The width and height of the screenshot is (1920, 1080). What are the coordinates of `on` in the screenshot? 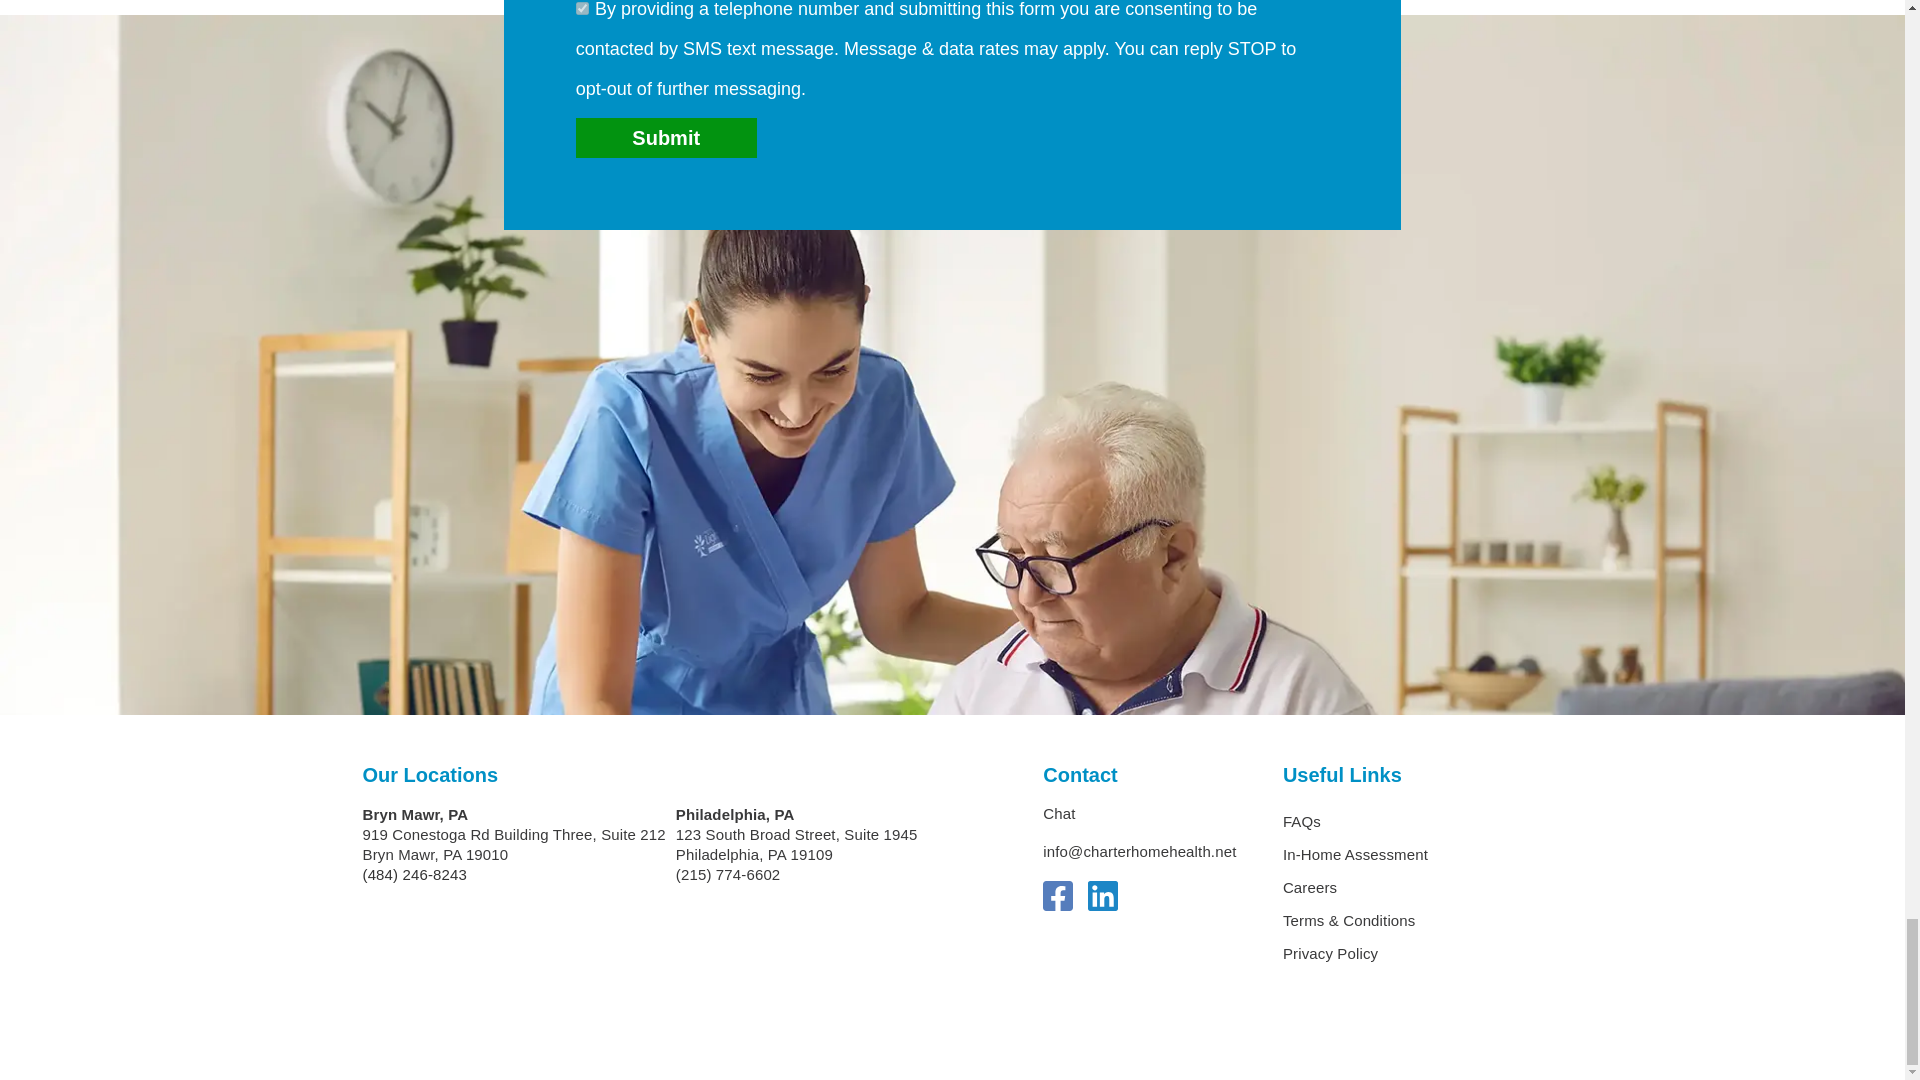 It's located at (582, 8).